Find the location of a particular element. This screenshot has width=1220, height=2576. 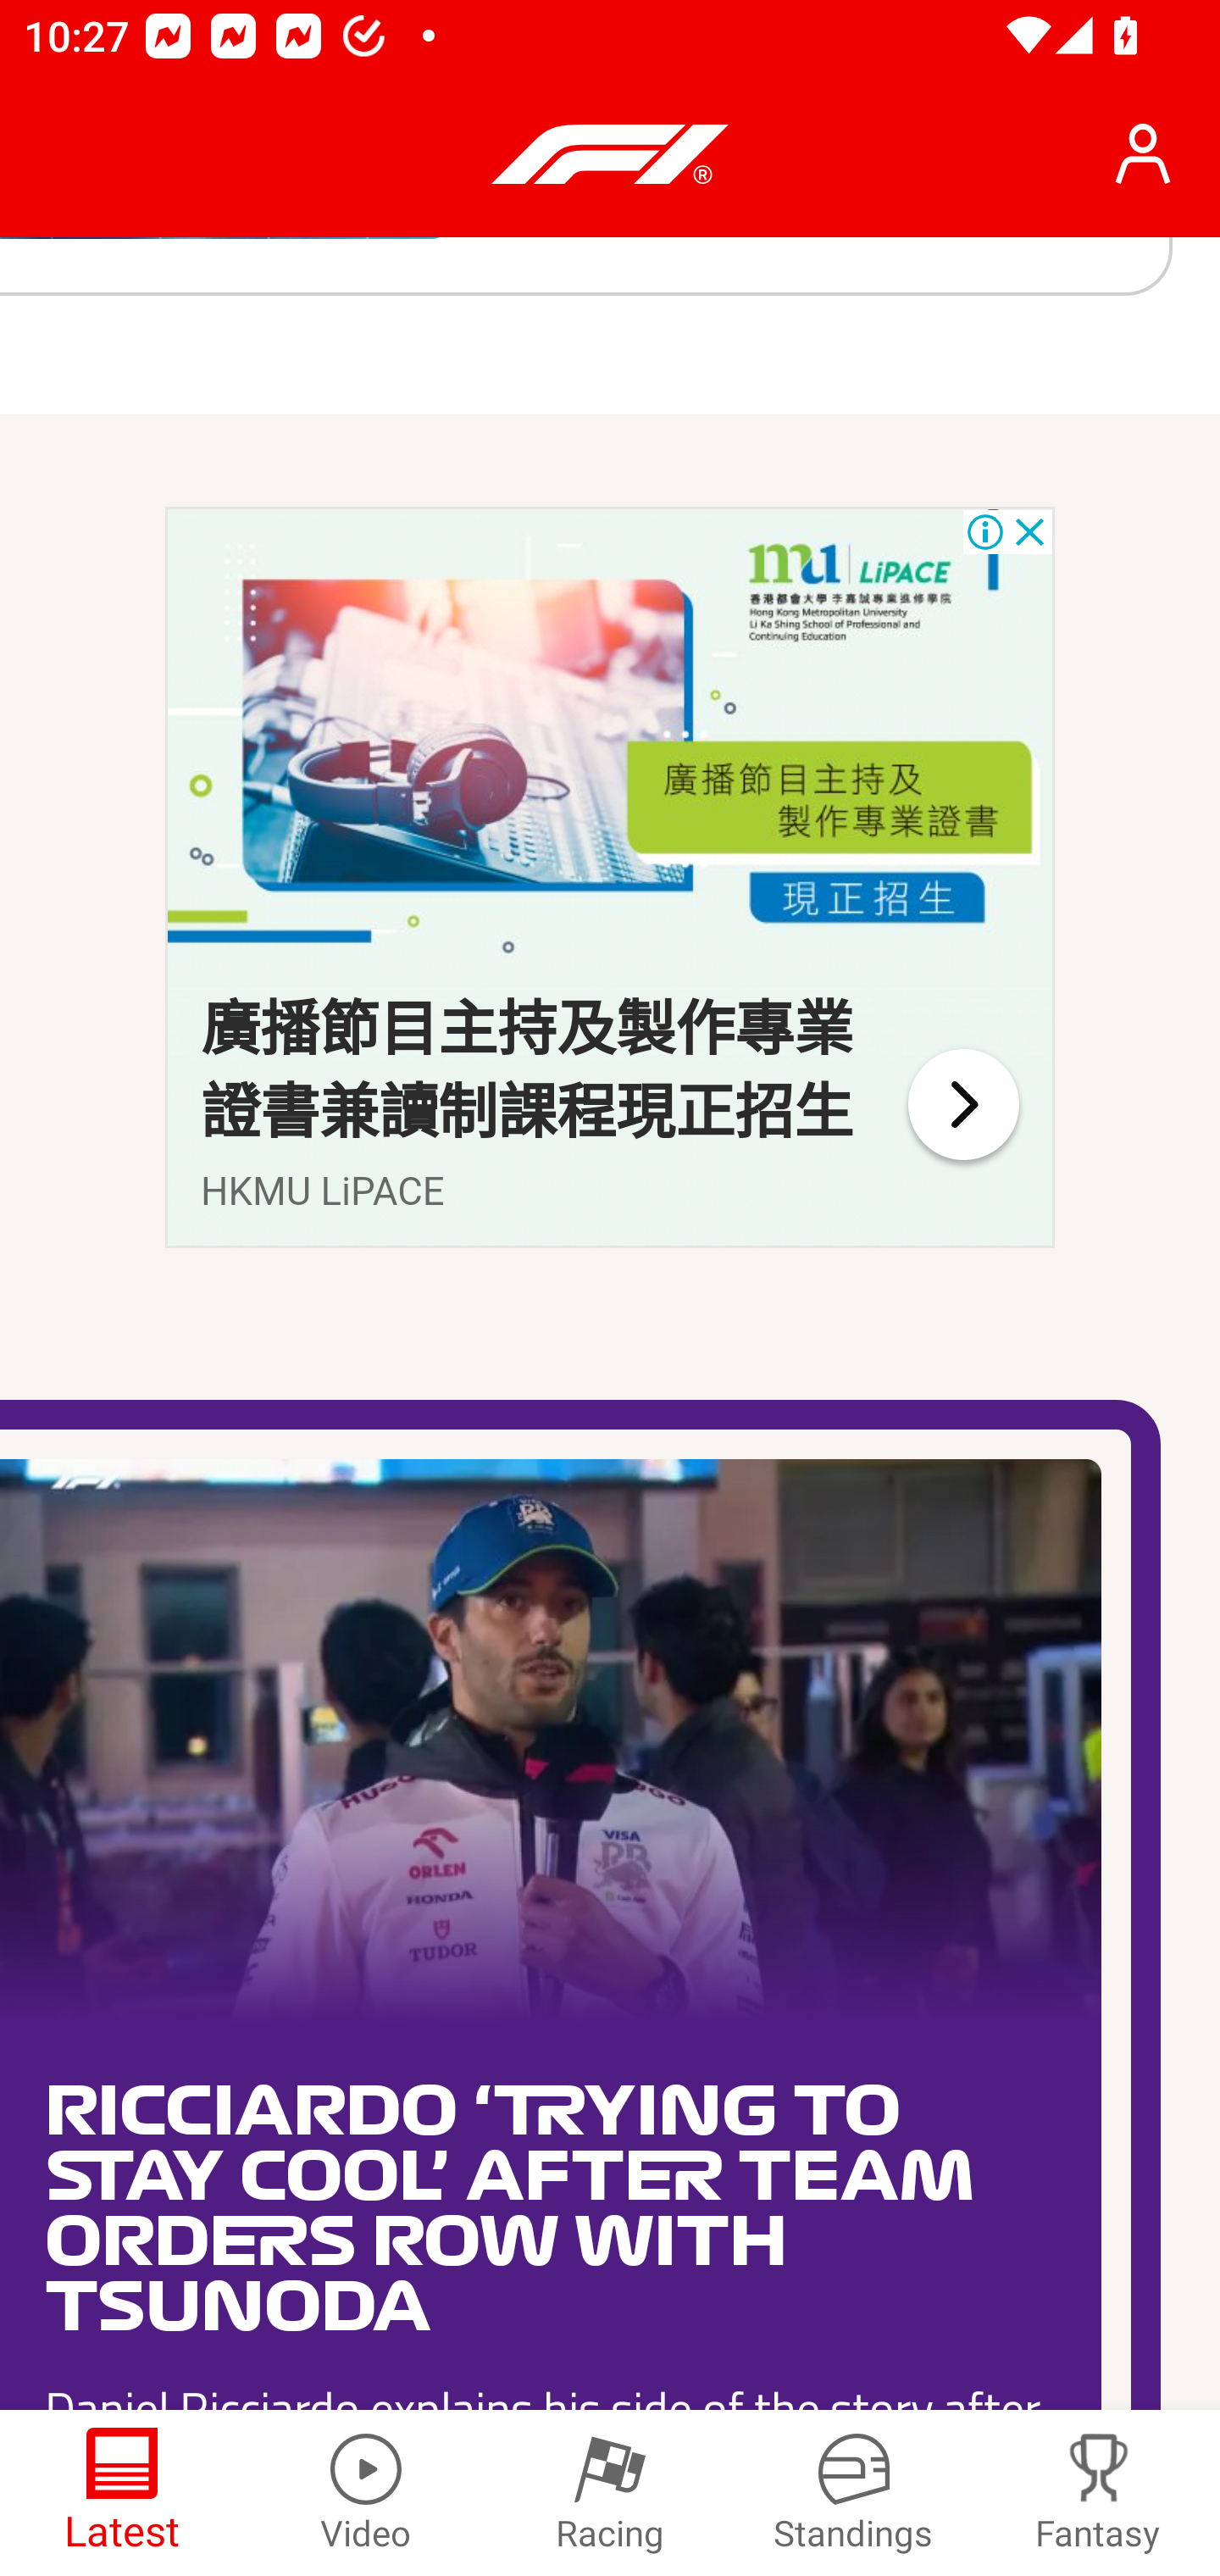

Standings is located at coordinates (854, 2493).